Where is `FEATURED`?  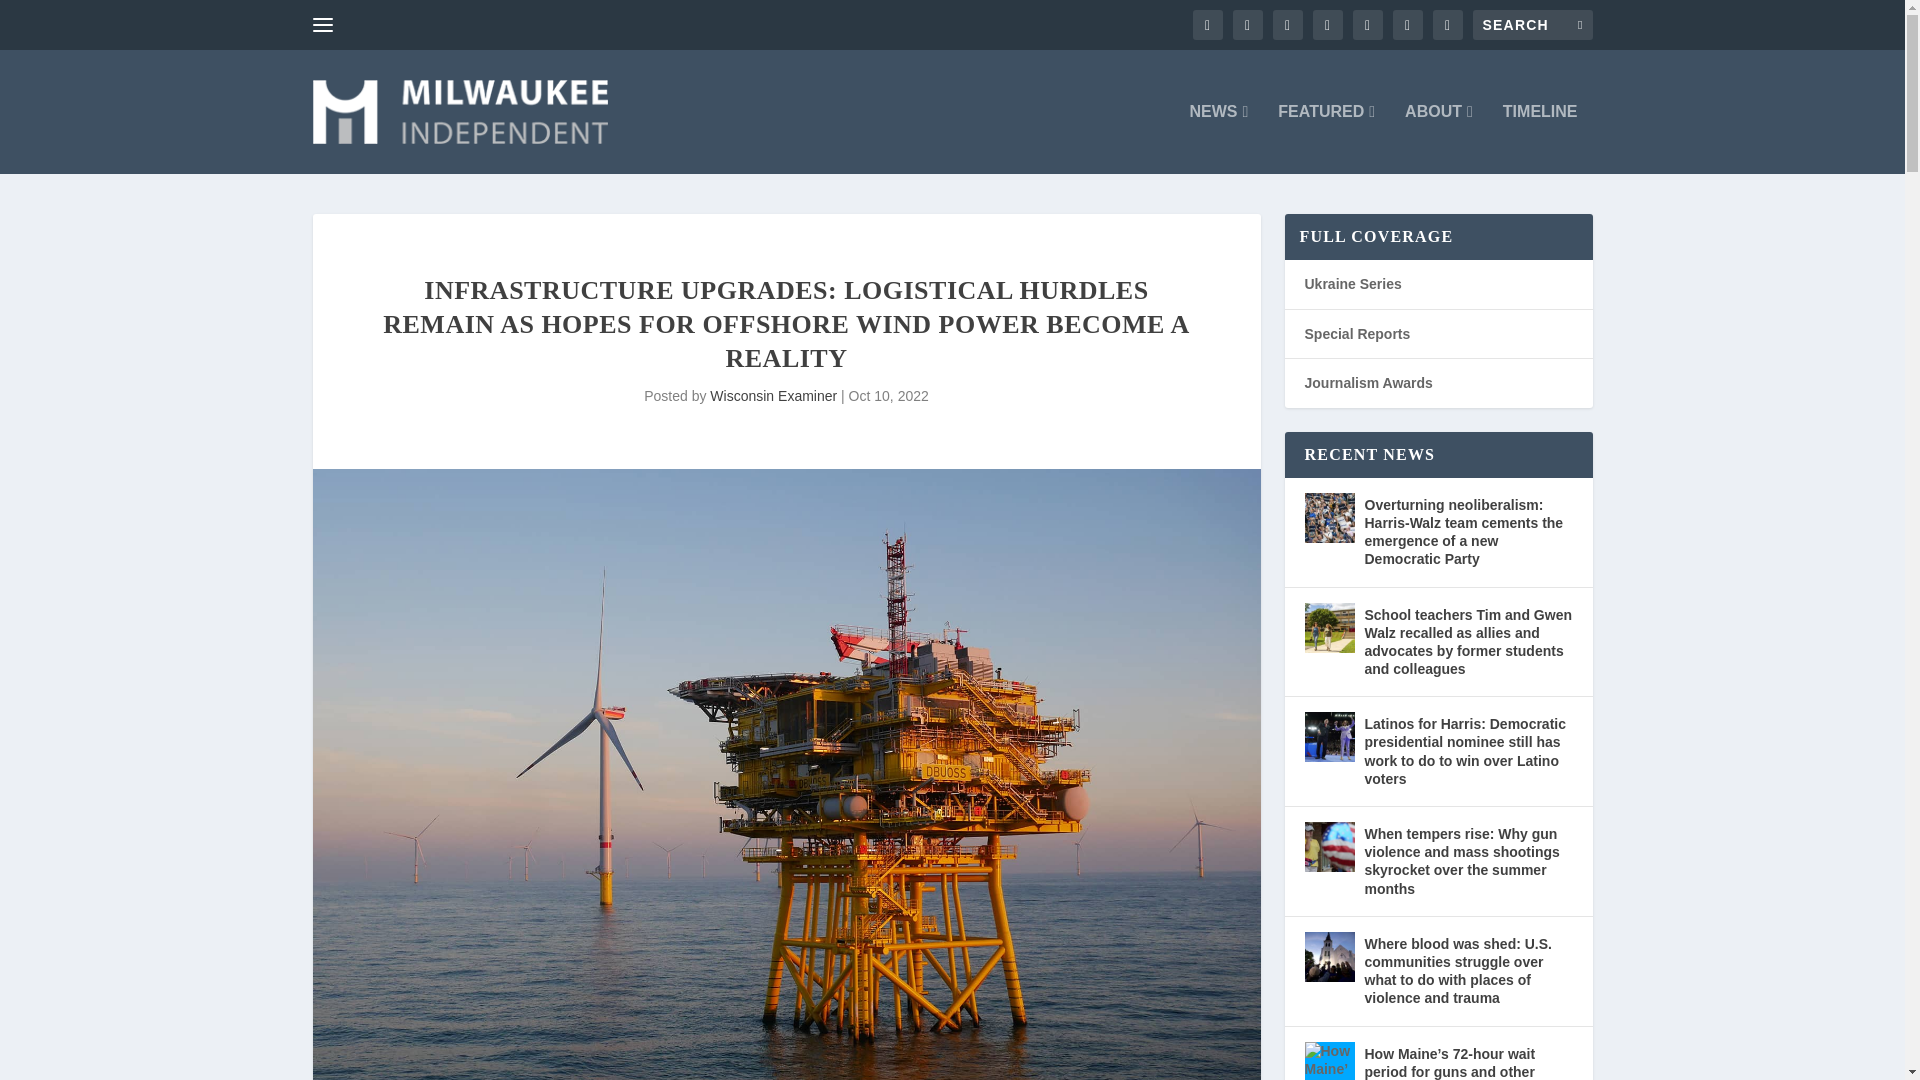 FEATURED is located at coordinates (1326, 138).